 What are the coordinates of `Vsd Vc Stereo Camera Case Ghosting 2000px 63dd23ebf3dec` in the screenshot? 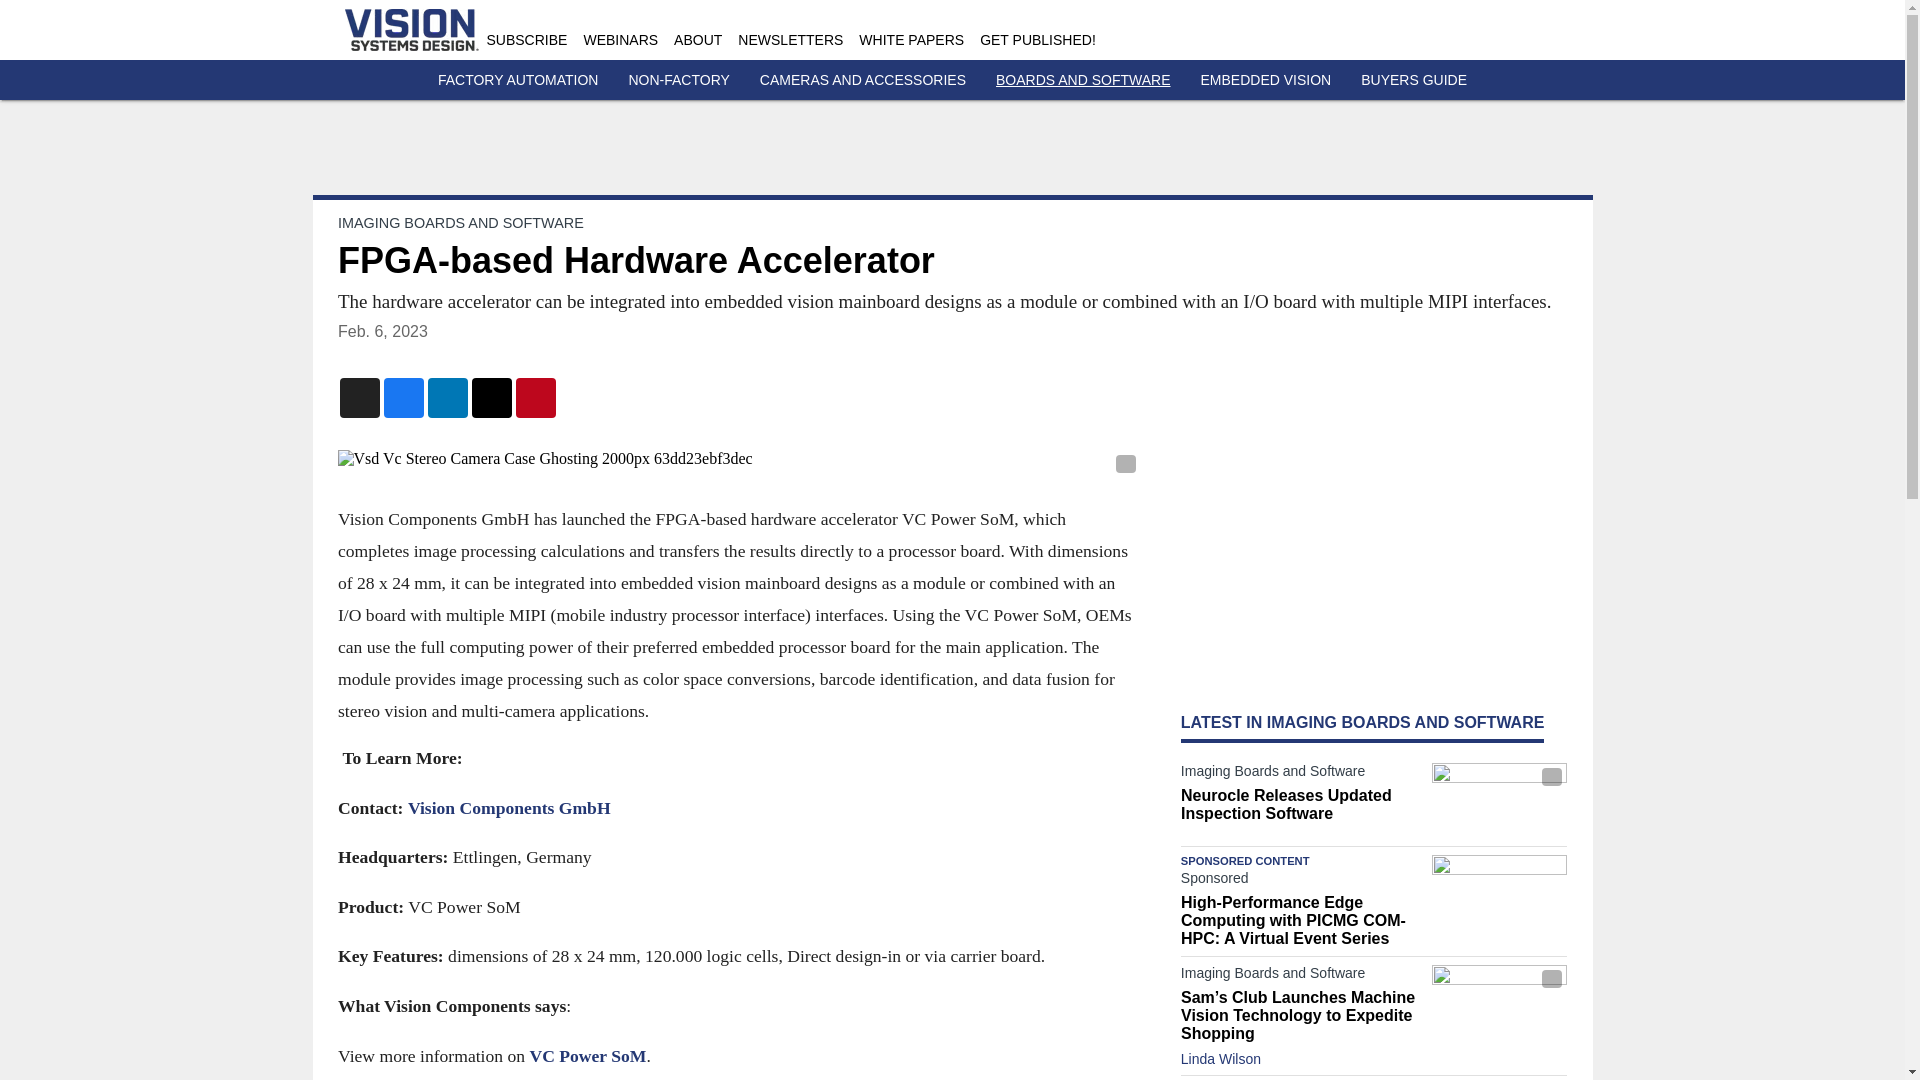 It's located at (738, 458).